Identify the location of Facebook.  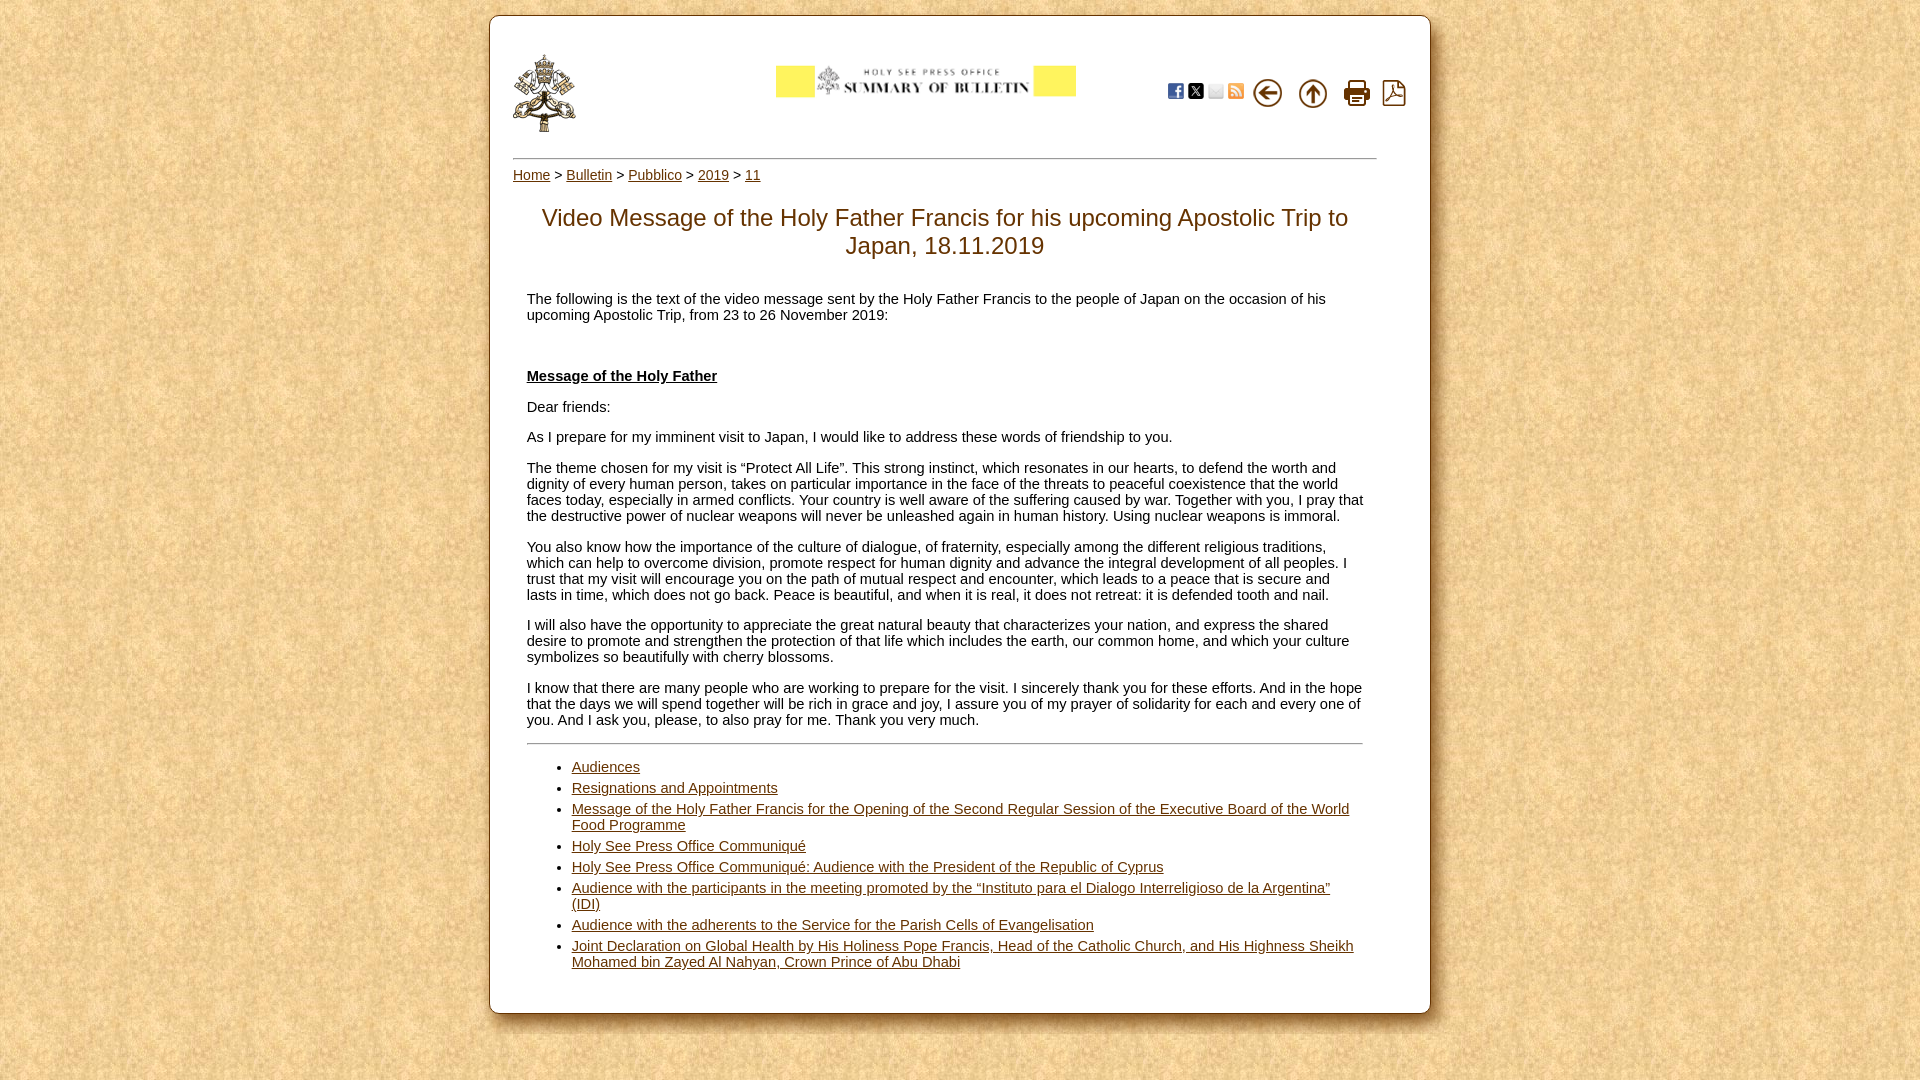
(1176, 91).